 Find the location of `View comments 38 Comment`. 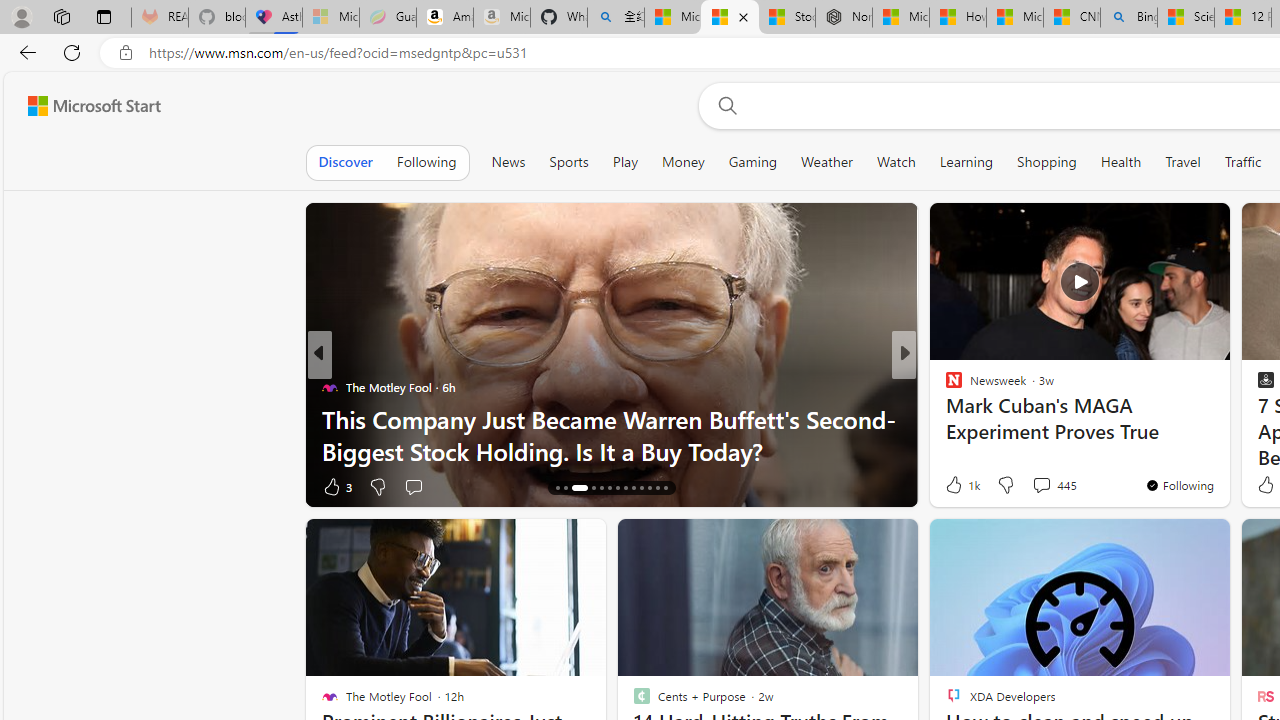

View comments 38 Comment is located at coordinates (1042, 486).